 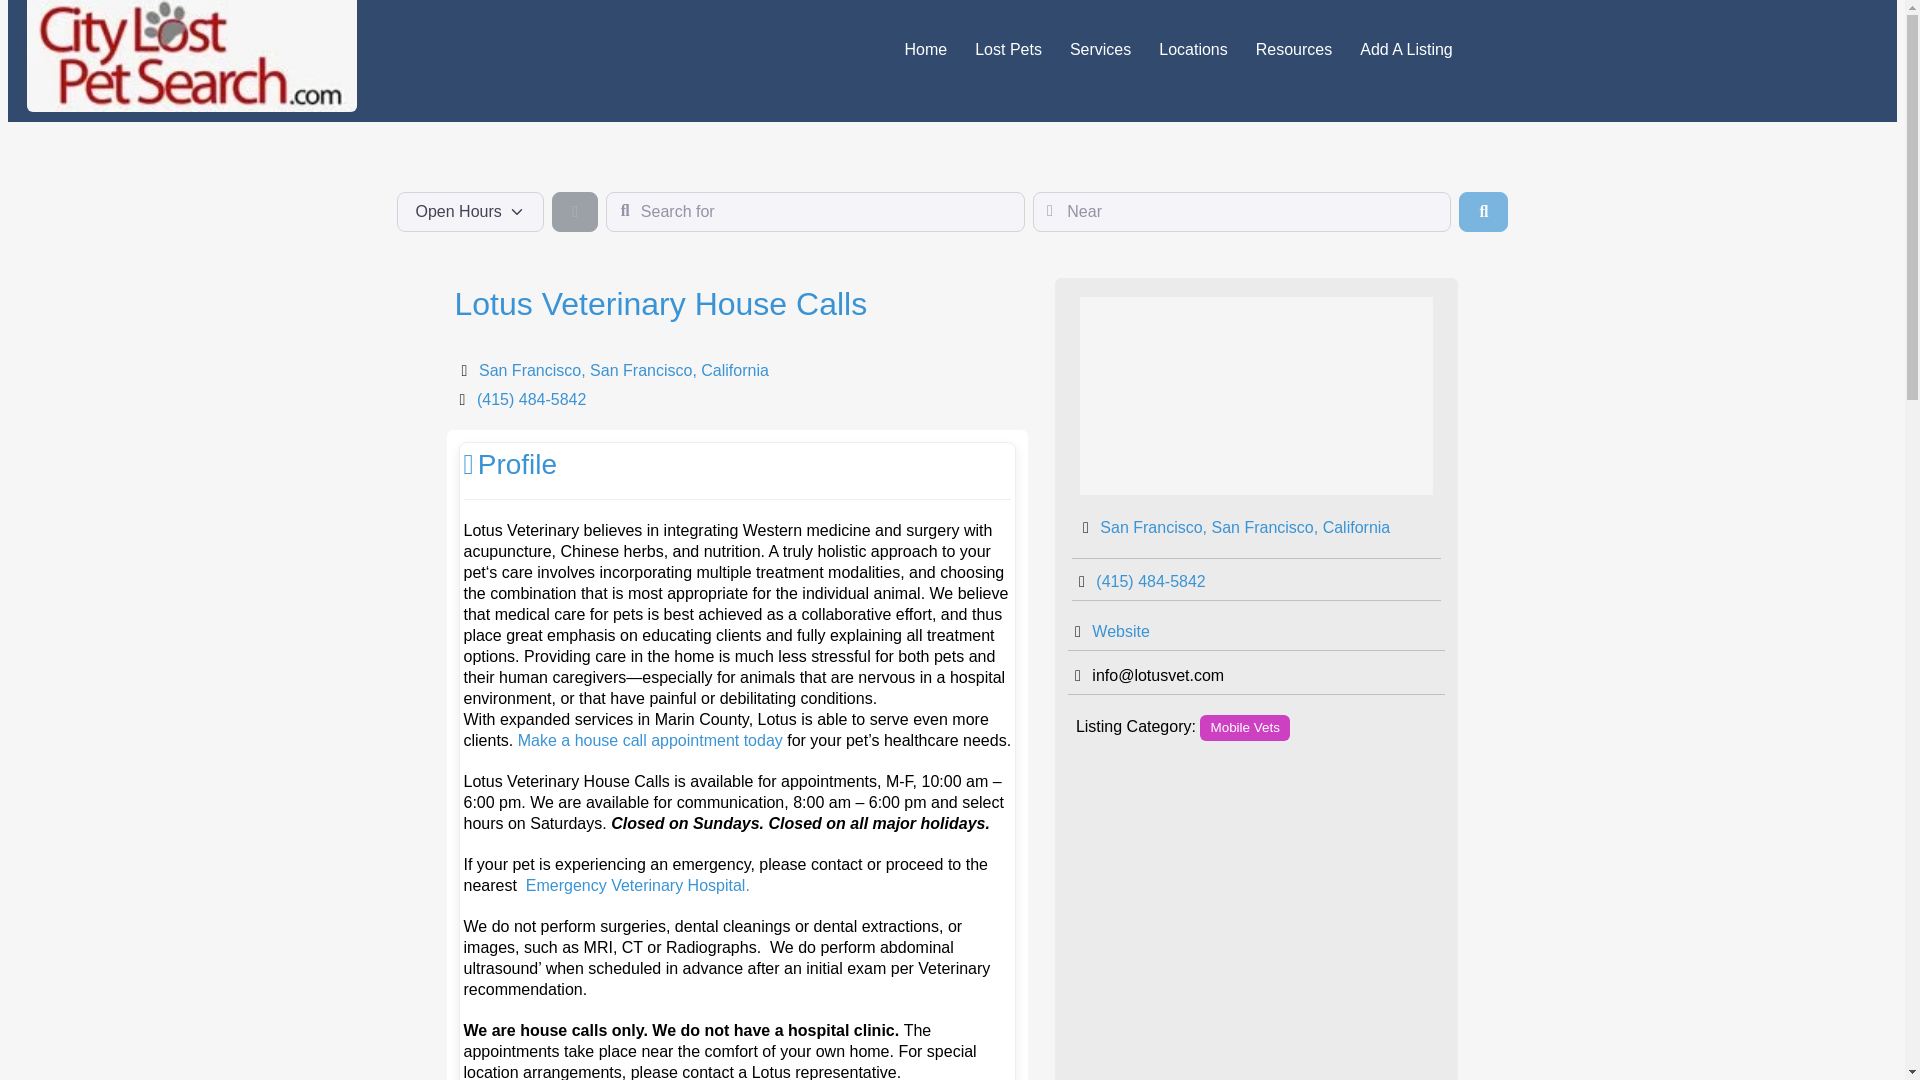 I want to click on Lost Pets, so click(x=1008, y=50).